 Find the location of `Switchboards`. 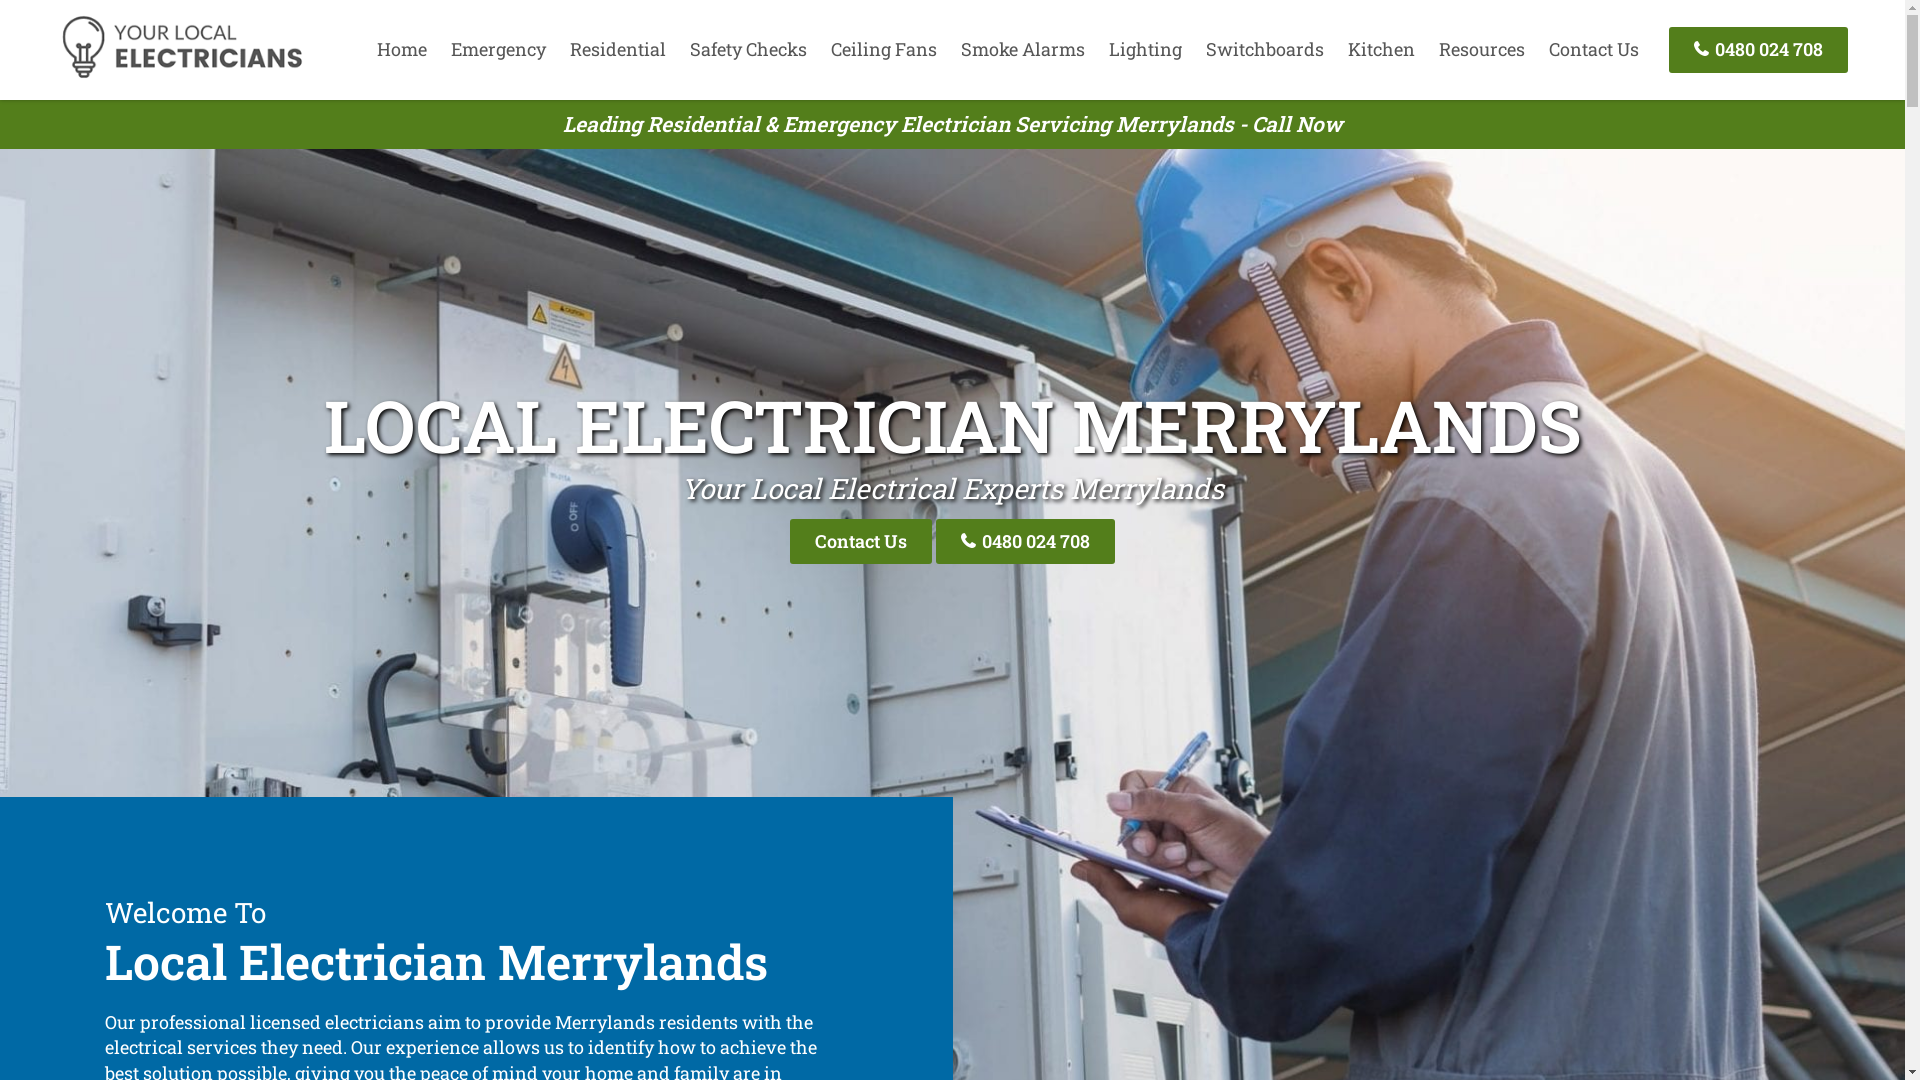

Switchboards is located at coordinates (1265, 49).